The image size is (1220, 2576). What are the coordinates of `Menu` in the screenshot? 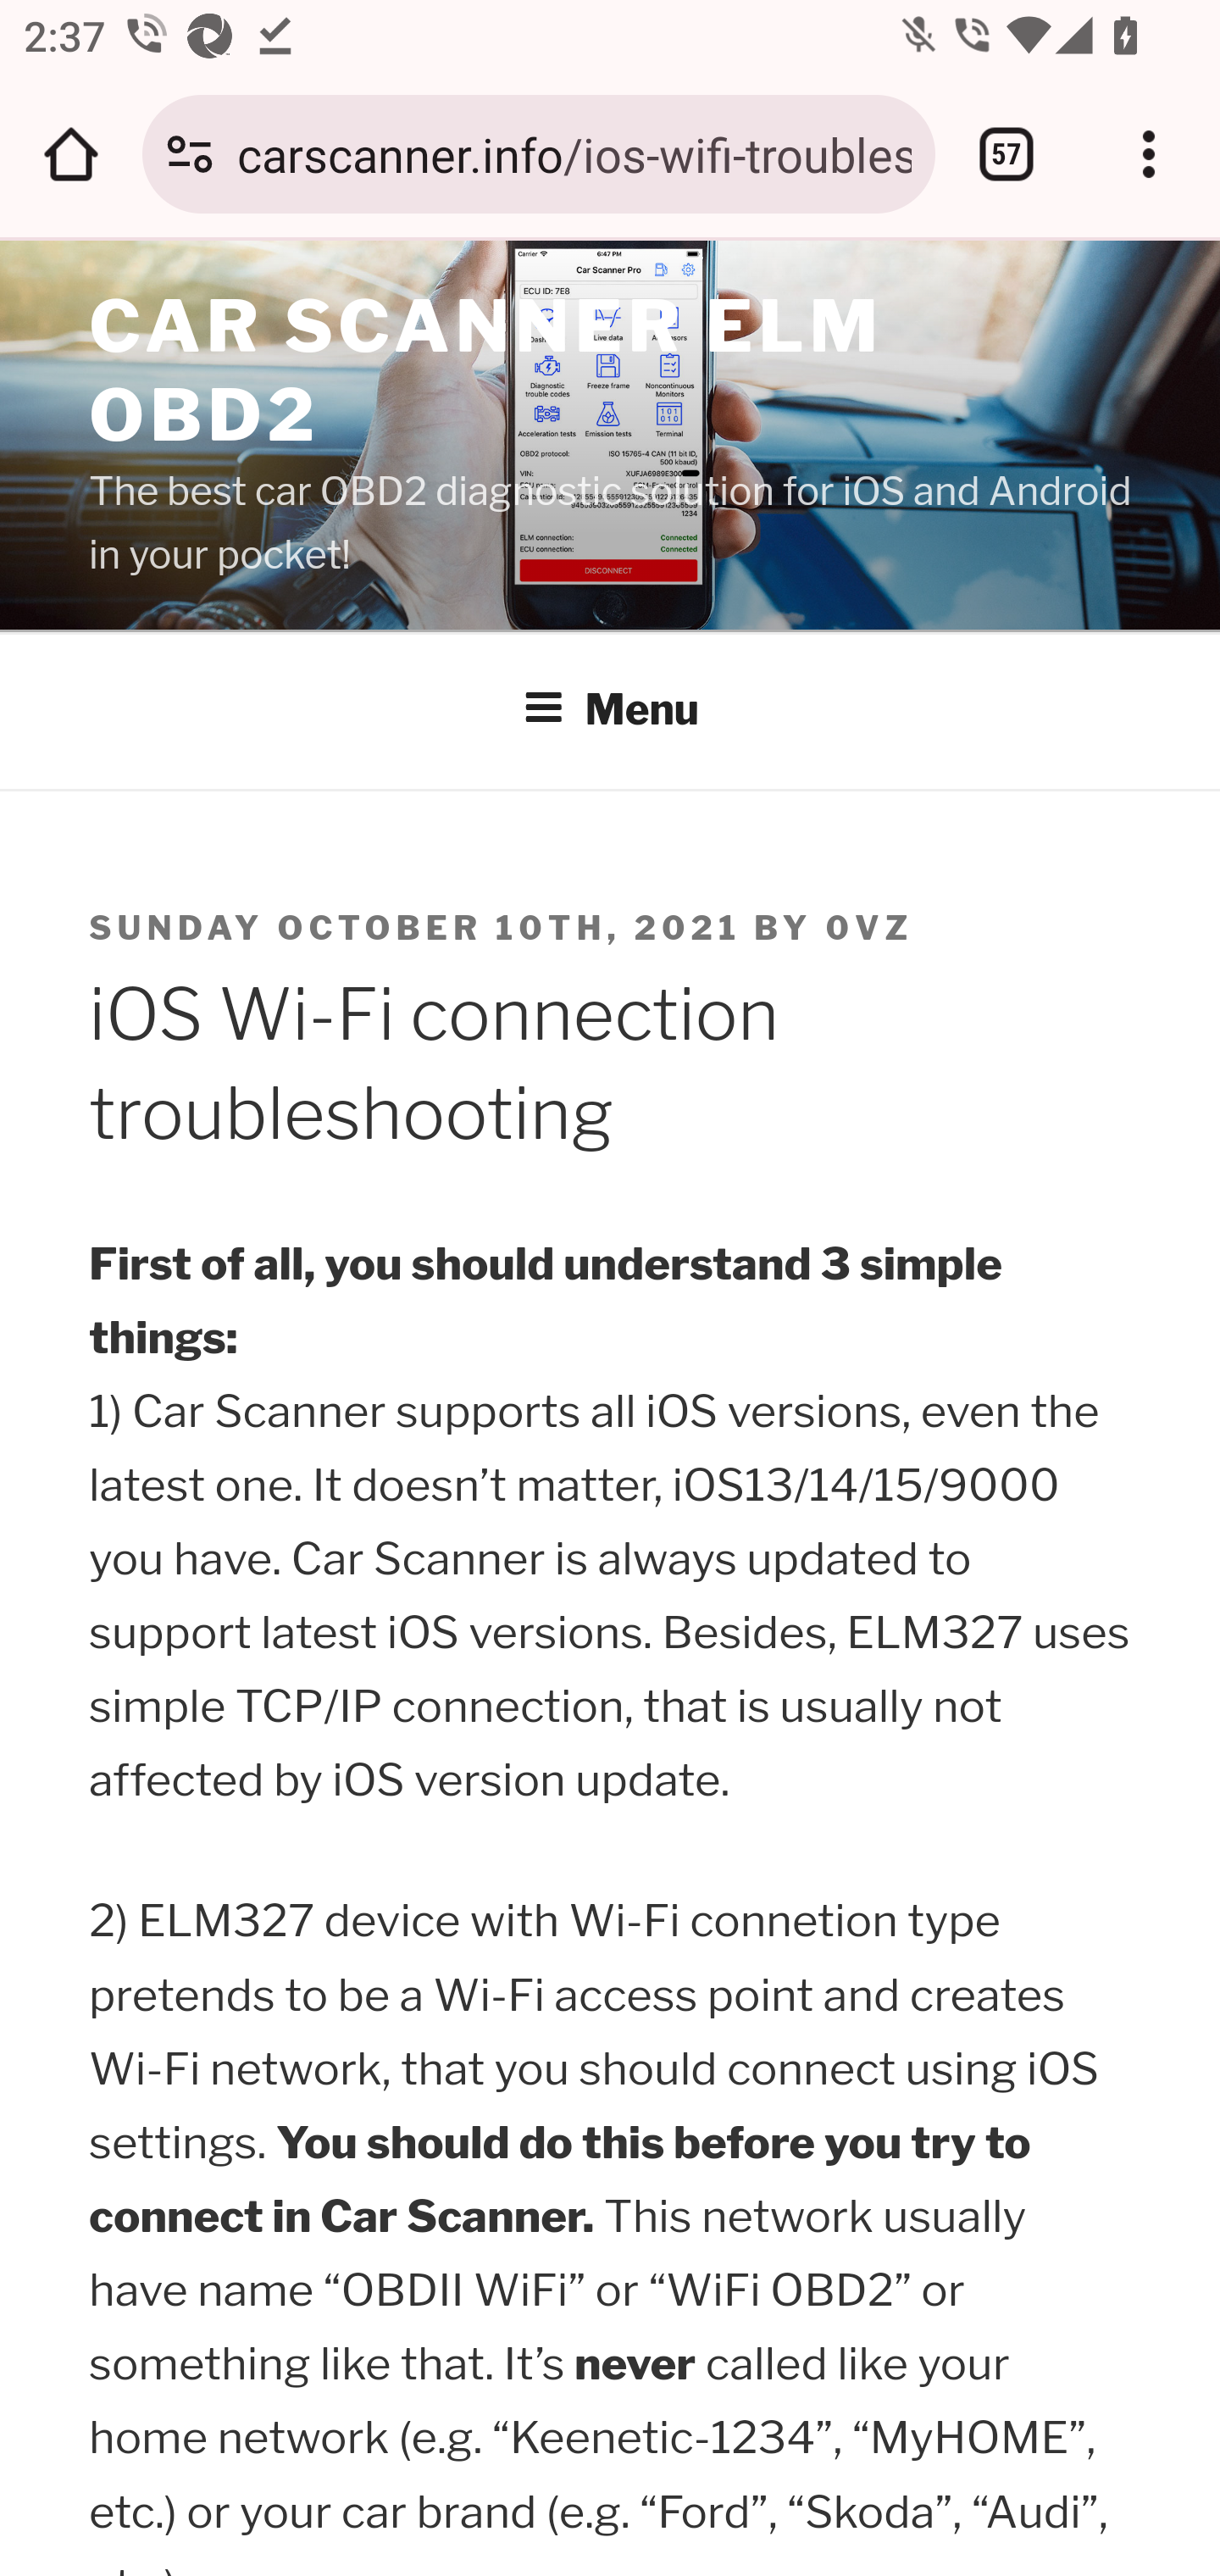 It's located at (612, 709).